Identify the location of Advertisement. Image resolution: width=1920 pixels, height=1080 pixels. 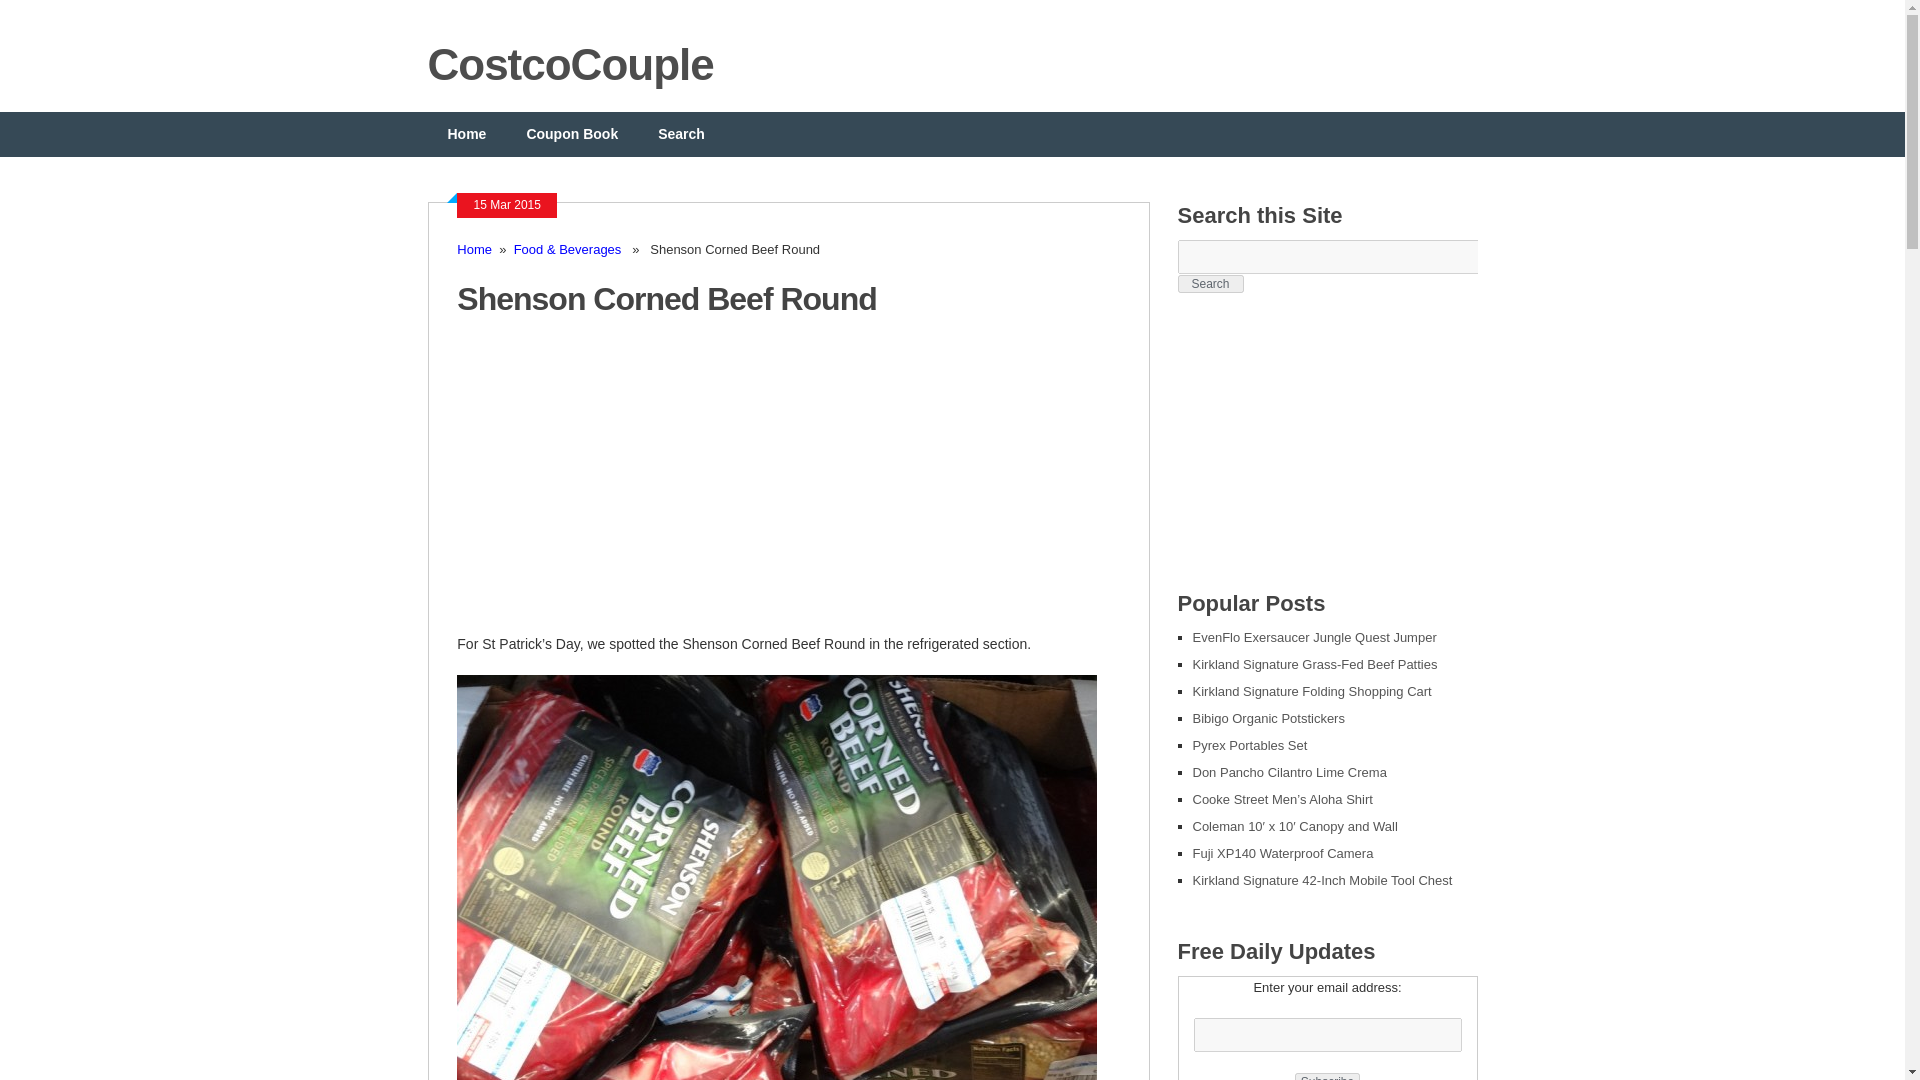
(624, 486).